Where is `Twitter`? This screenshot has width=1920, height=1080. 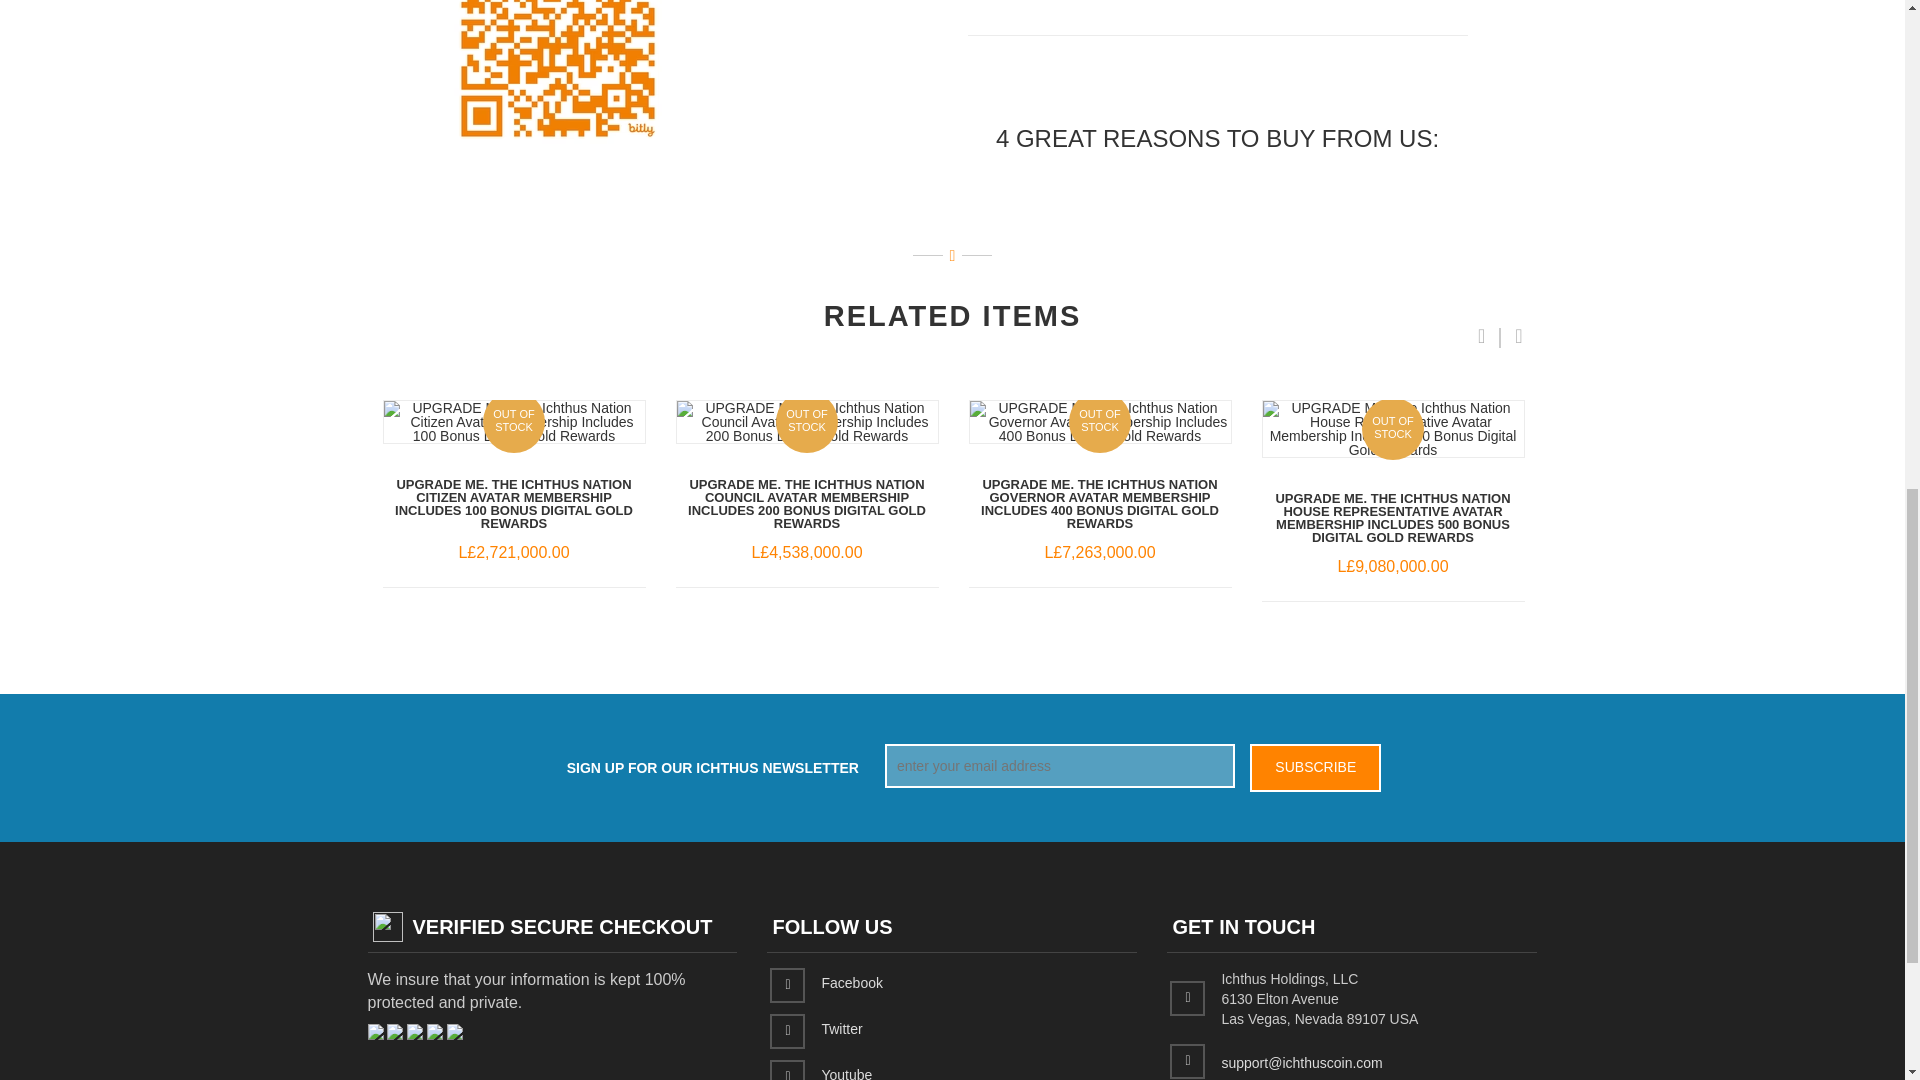 Twitter is located at coordinates (842, 1027).